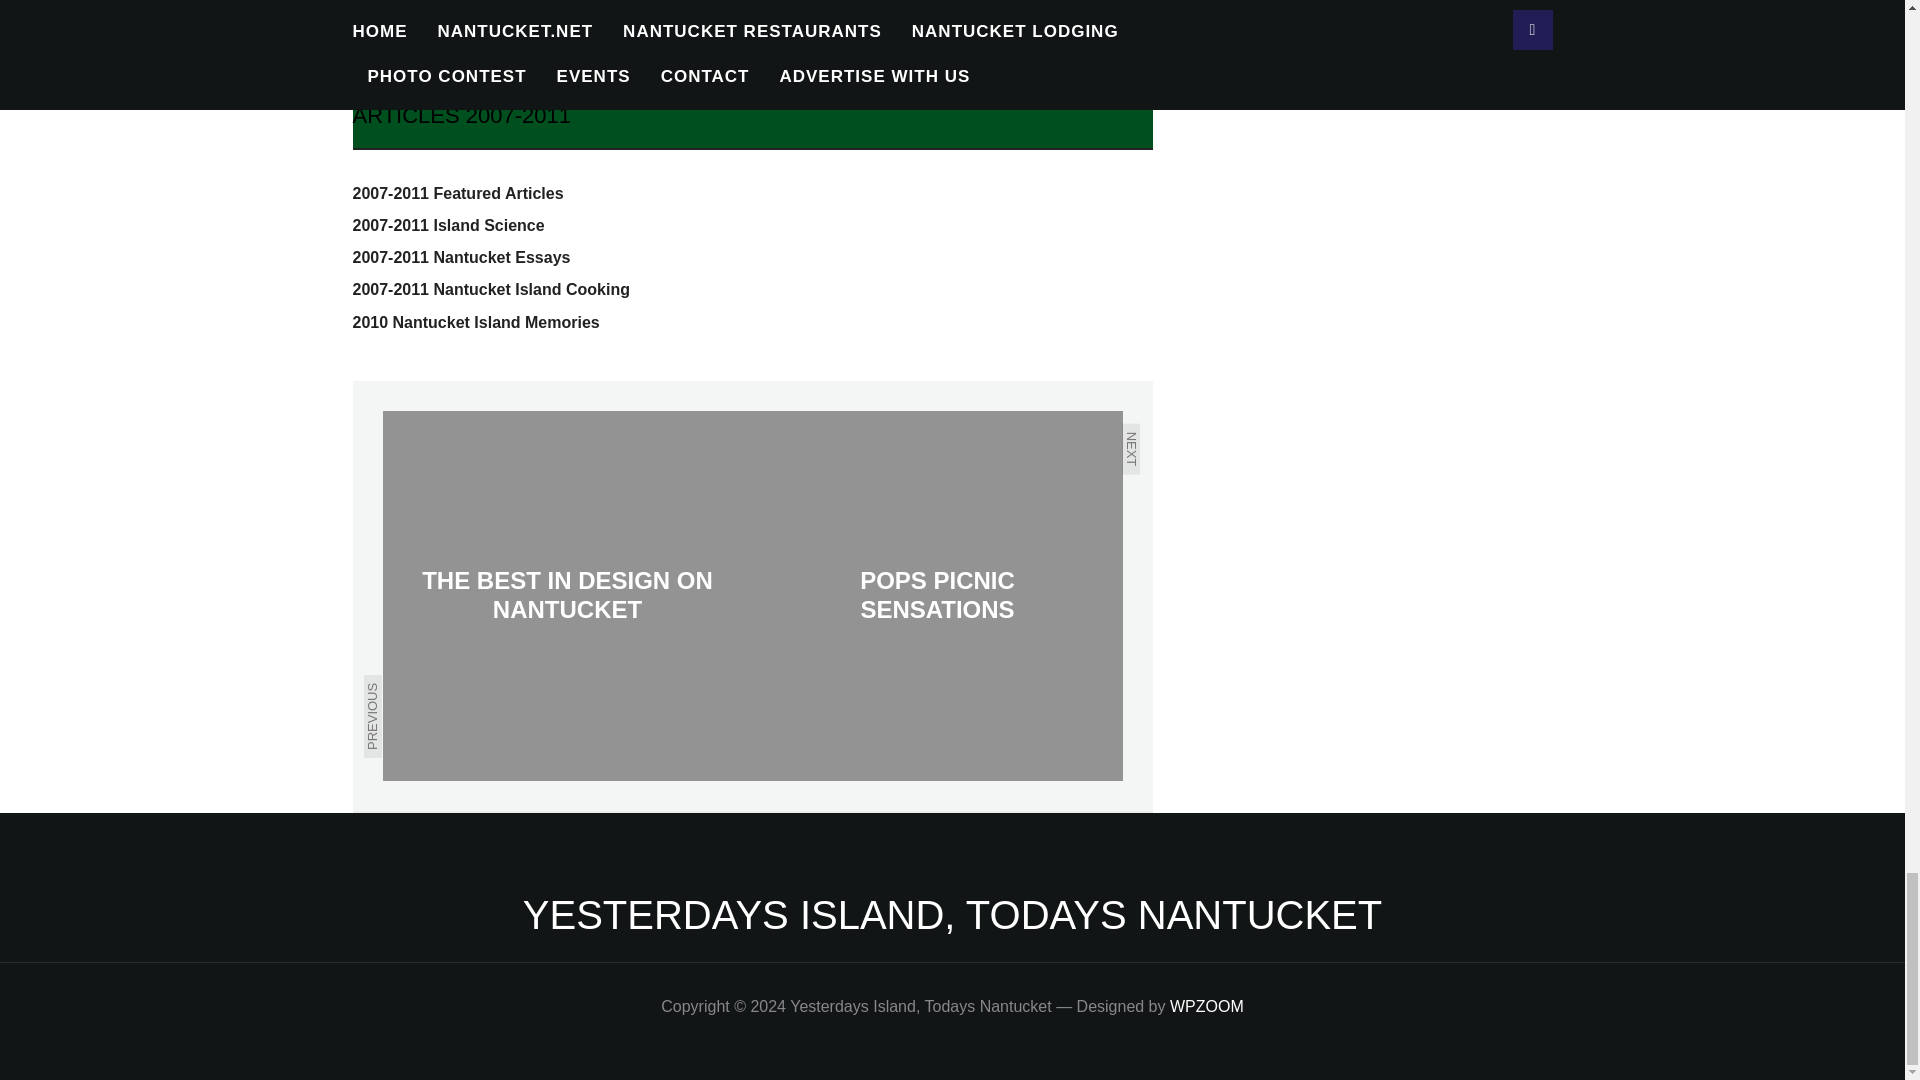 This screenshot has height=1080, width=1920. I want to click on The Best in Design on Nantucket, so click(567, 596).